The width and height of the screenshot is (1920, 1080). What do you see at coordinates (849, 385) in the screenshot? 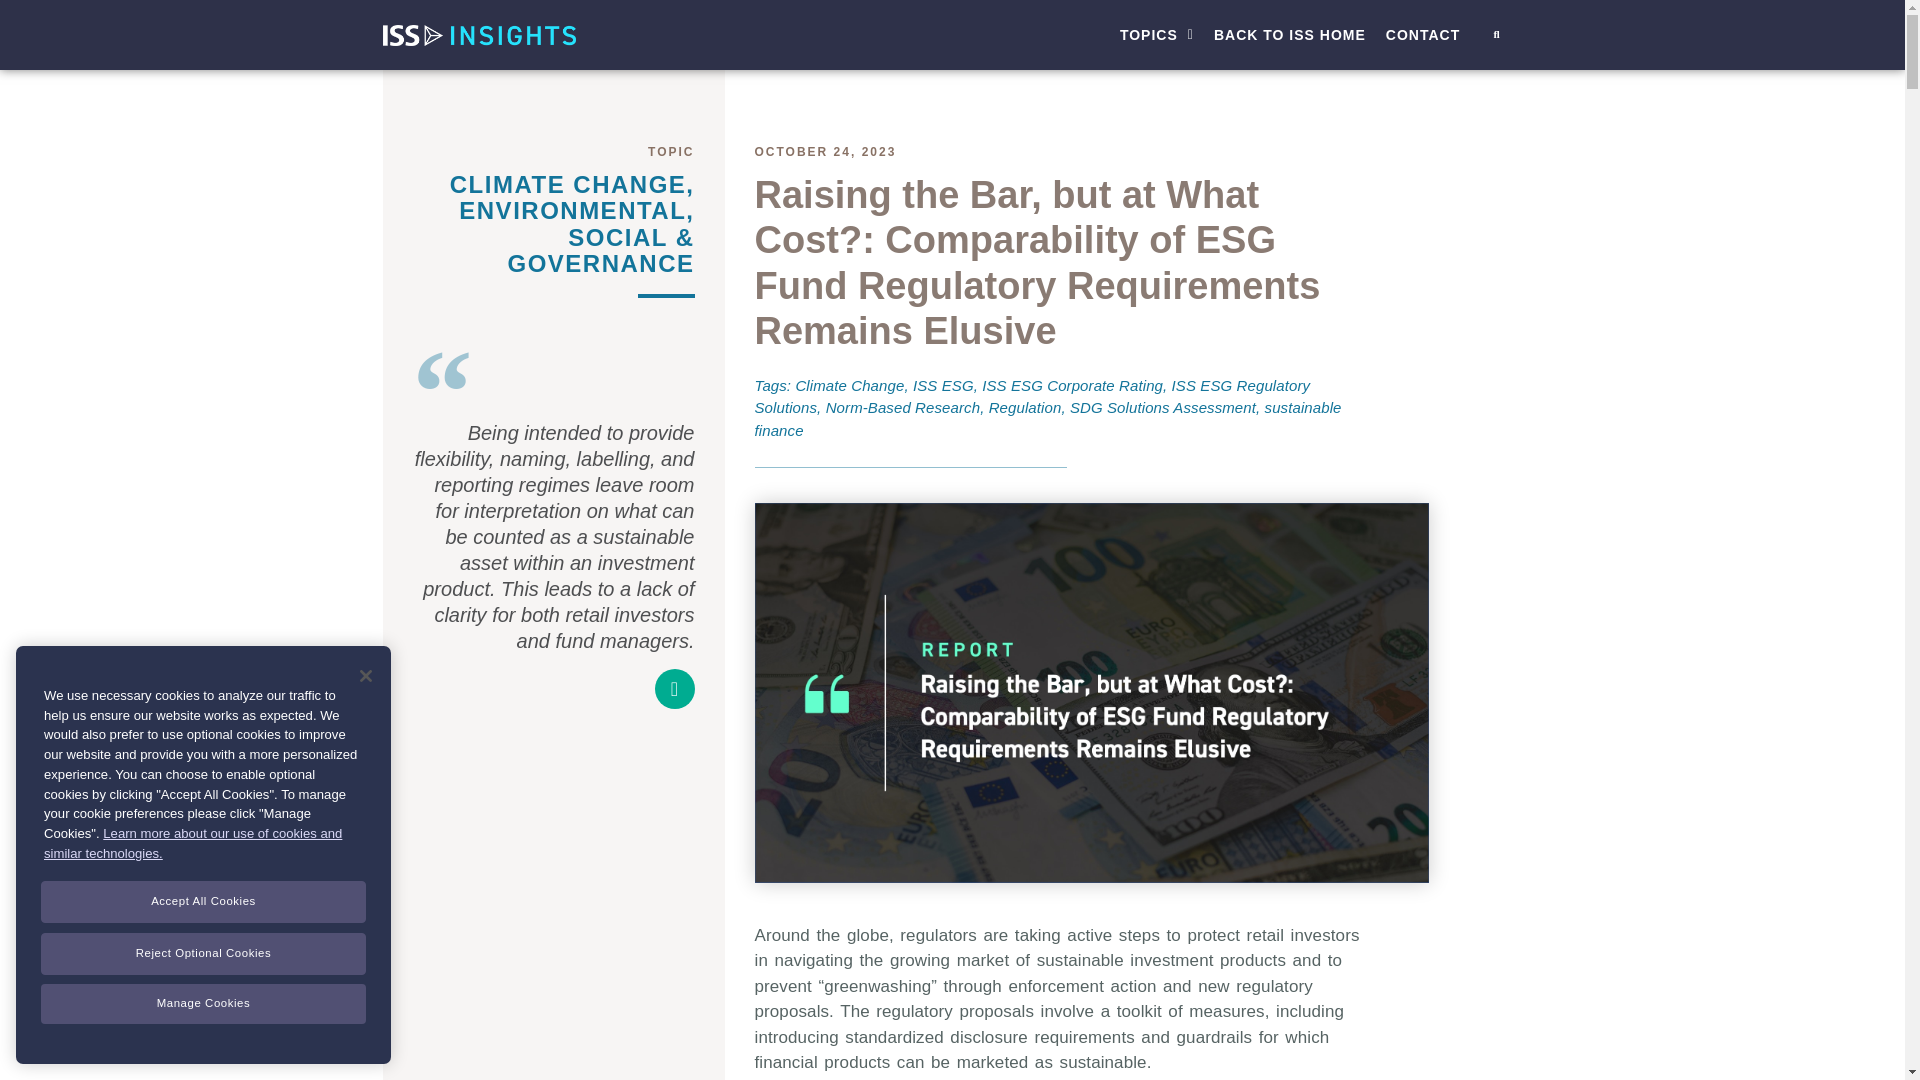
I see `Climate Change` at bounding box center [849, 385].